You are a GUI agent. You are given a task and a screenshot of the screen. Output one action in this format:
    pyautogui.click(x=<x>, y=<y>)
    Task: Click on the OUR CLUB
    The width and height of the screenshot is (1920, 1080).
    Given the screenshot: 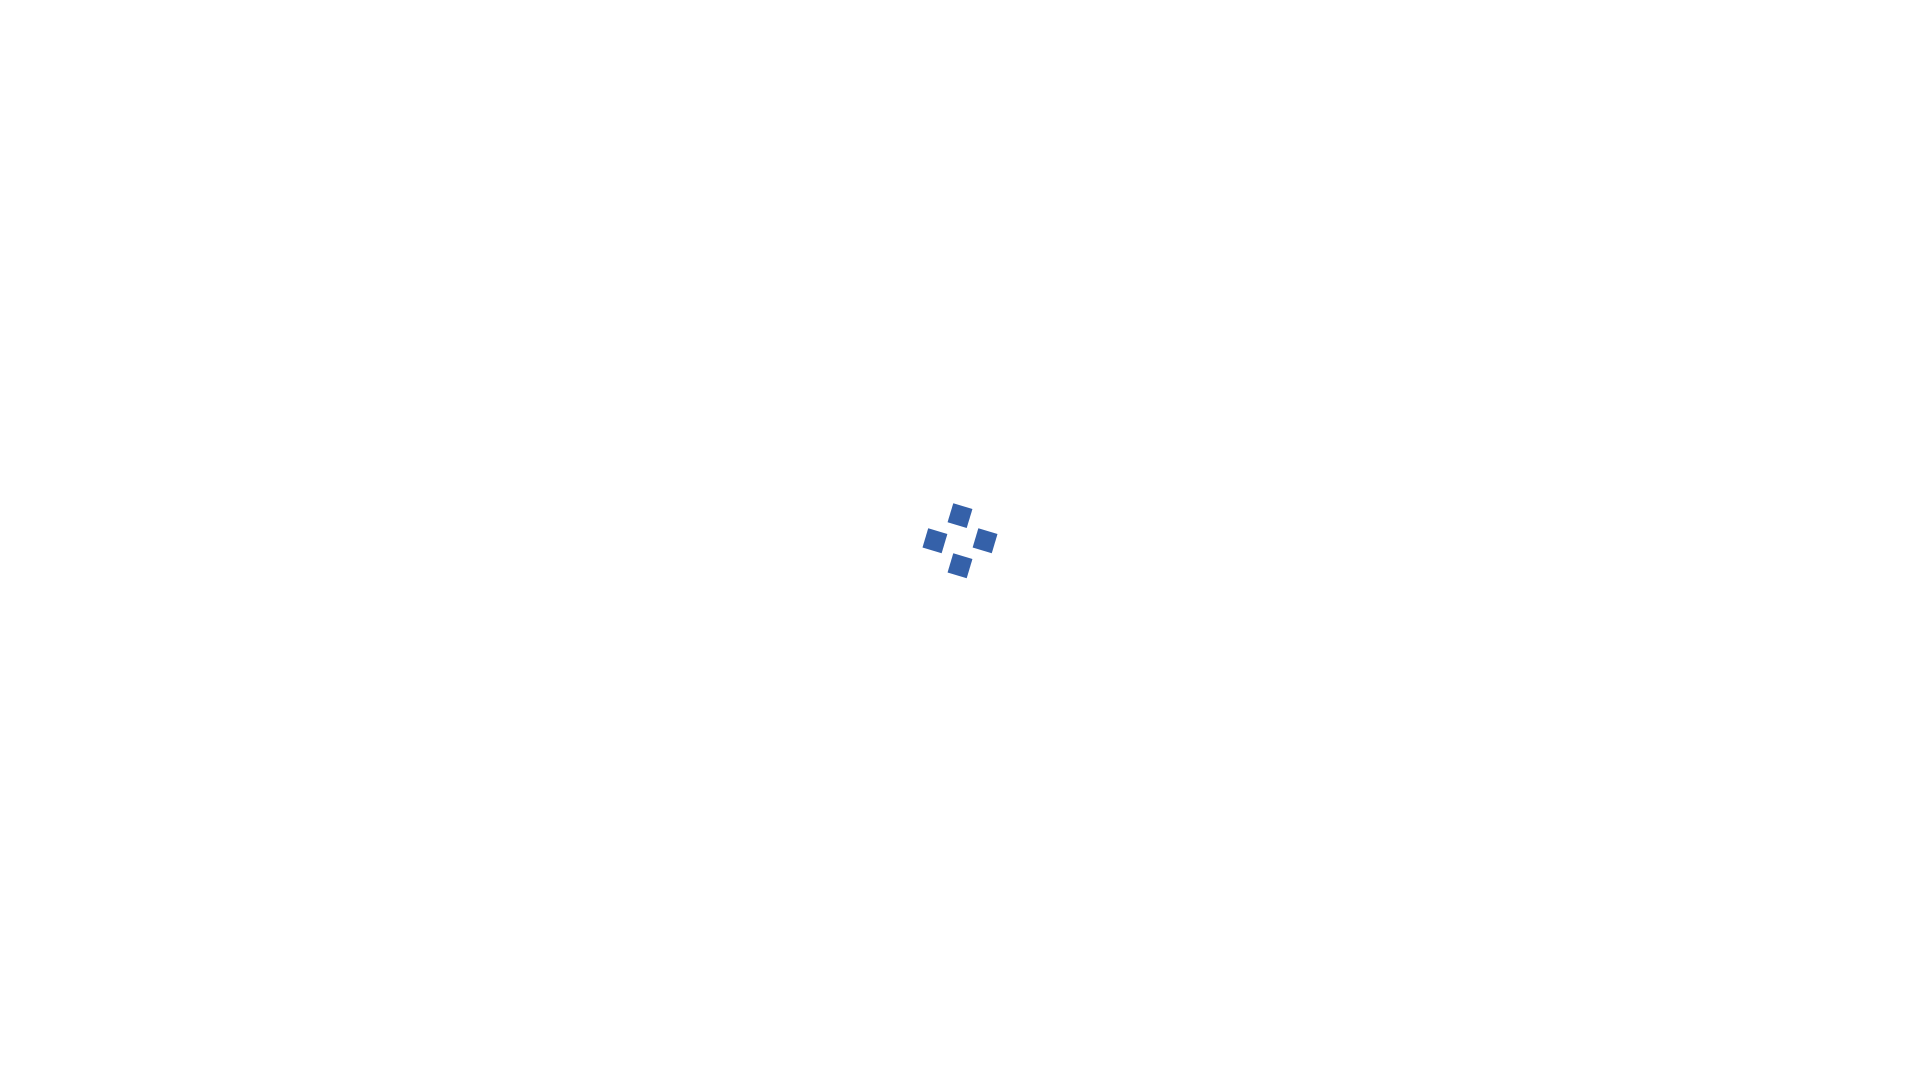 What is the action you would take?
    pyautogui.click(x=446, y=128)
    